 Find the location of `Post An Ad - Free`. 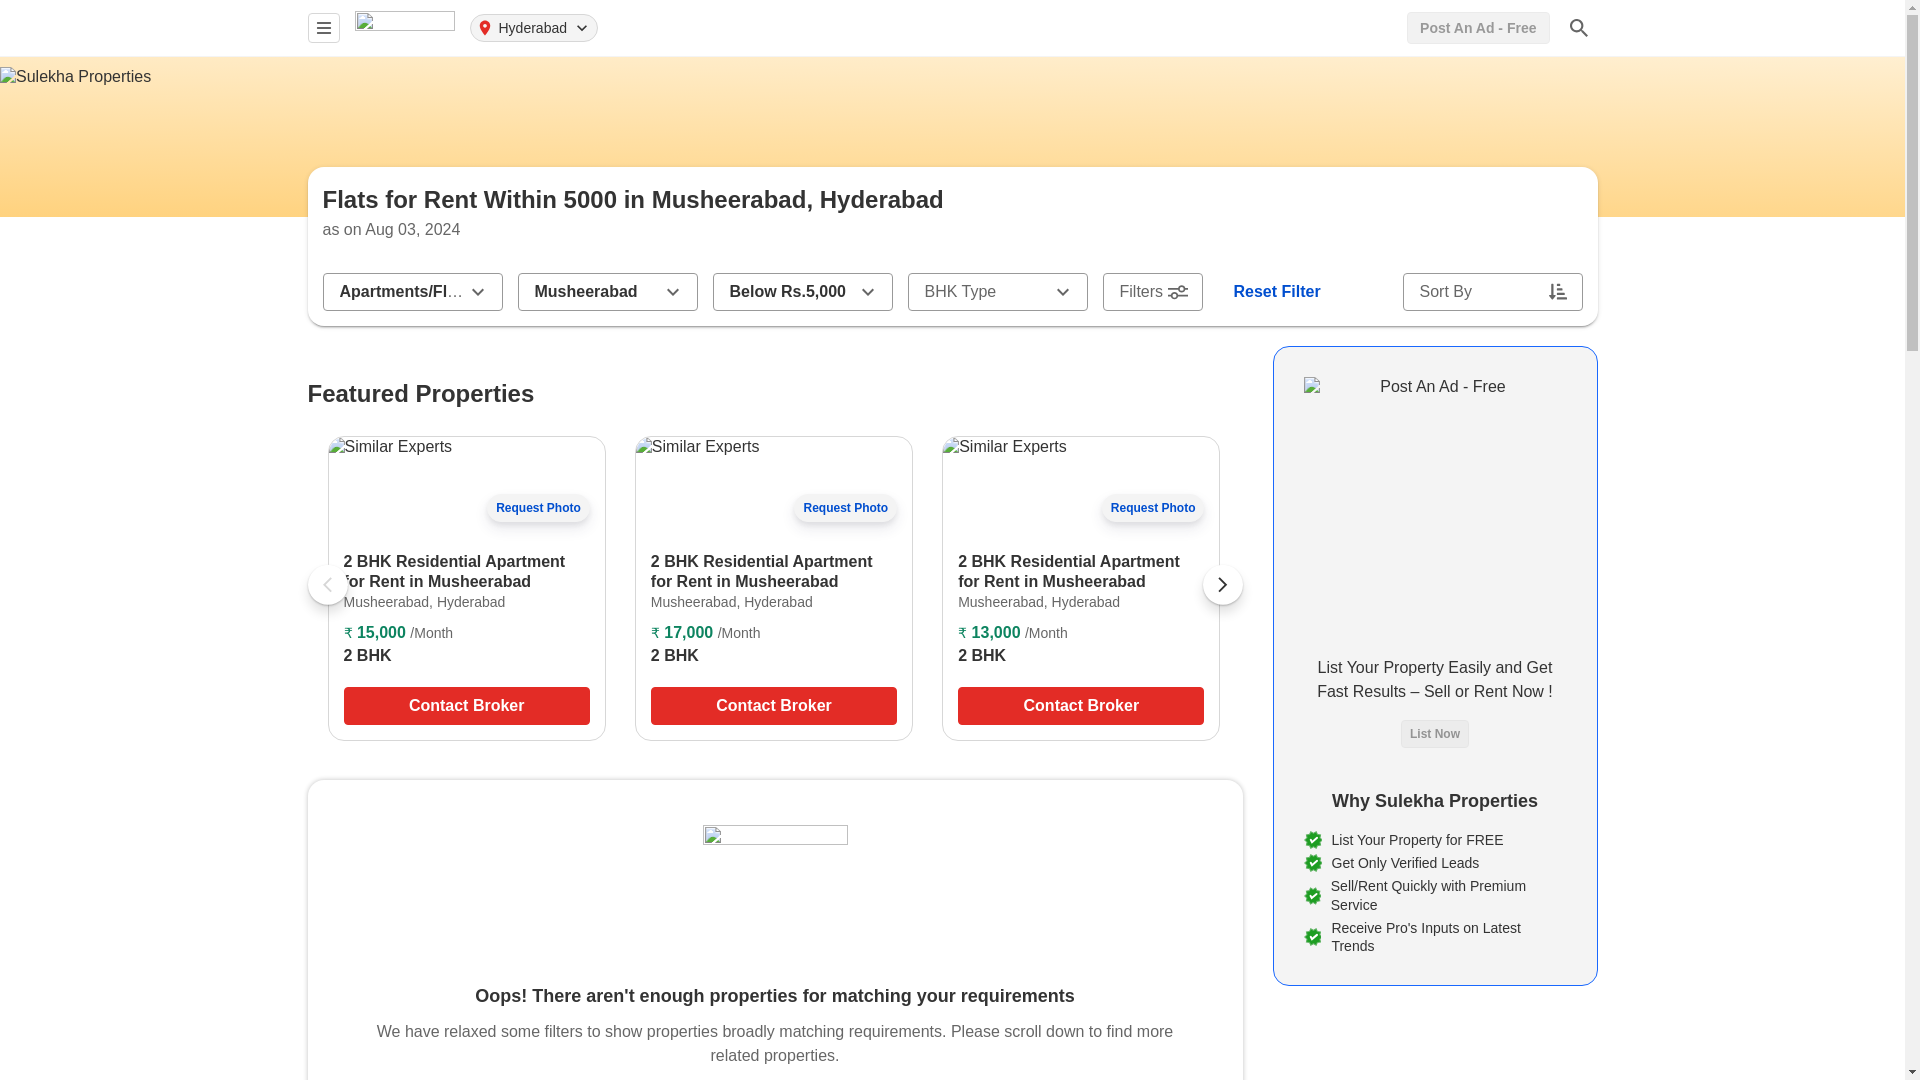

Post An Ad - Free is located at coordinates (1478, 28).